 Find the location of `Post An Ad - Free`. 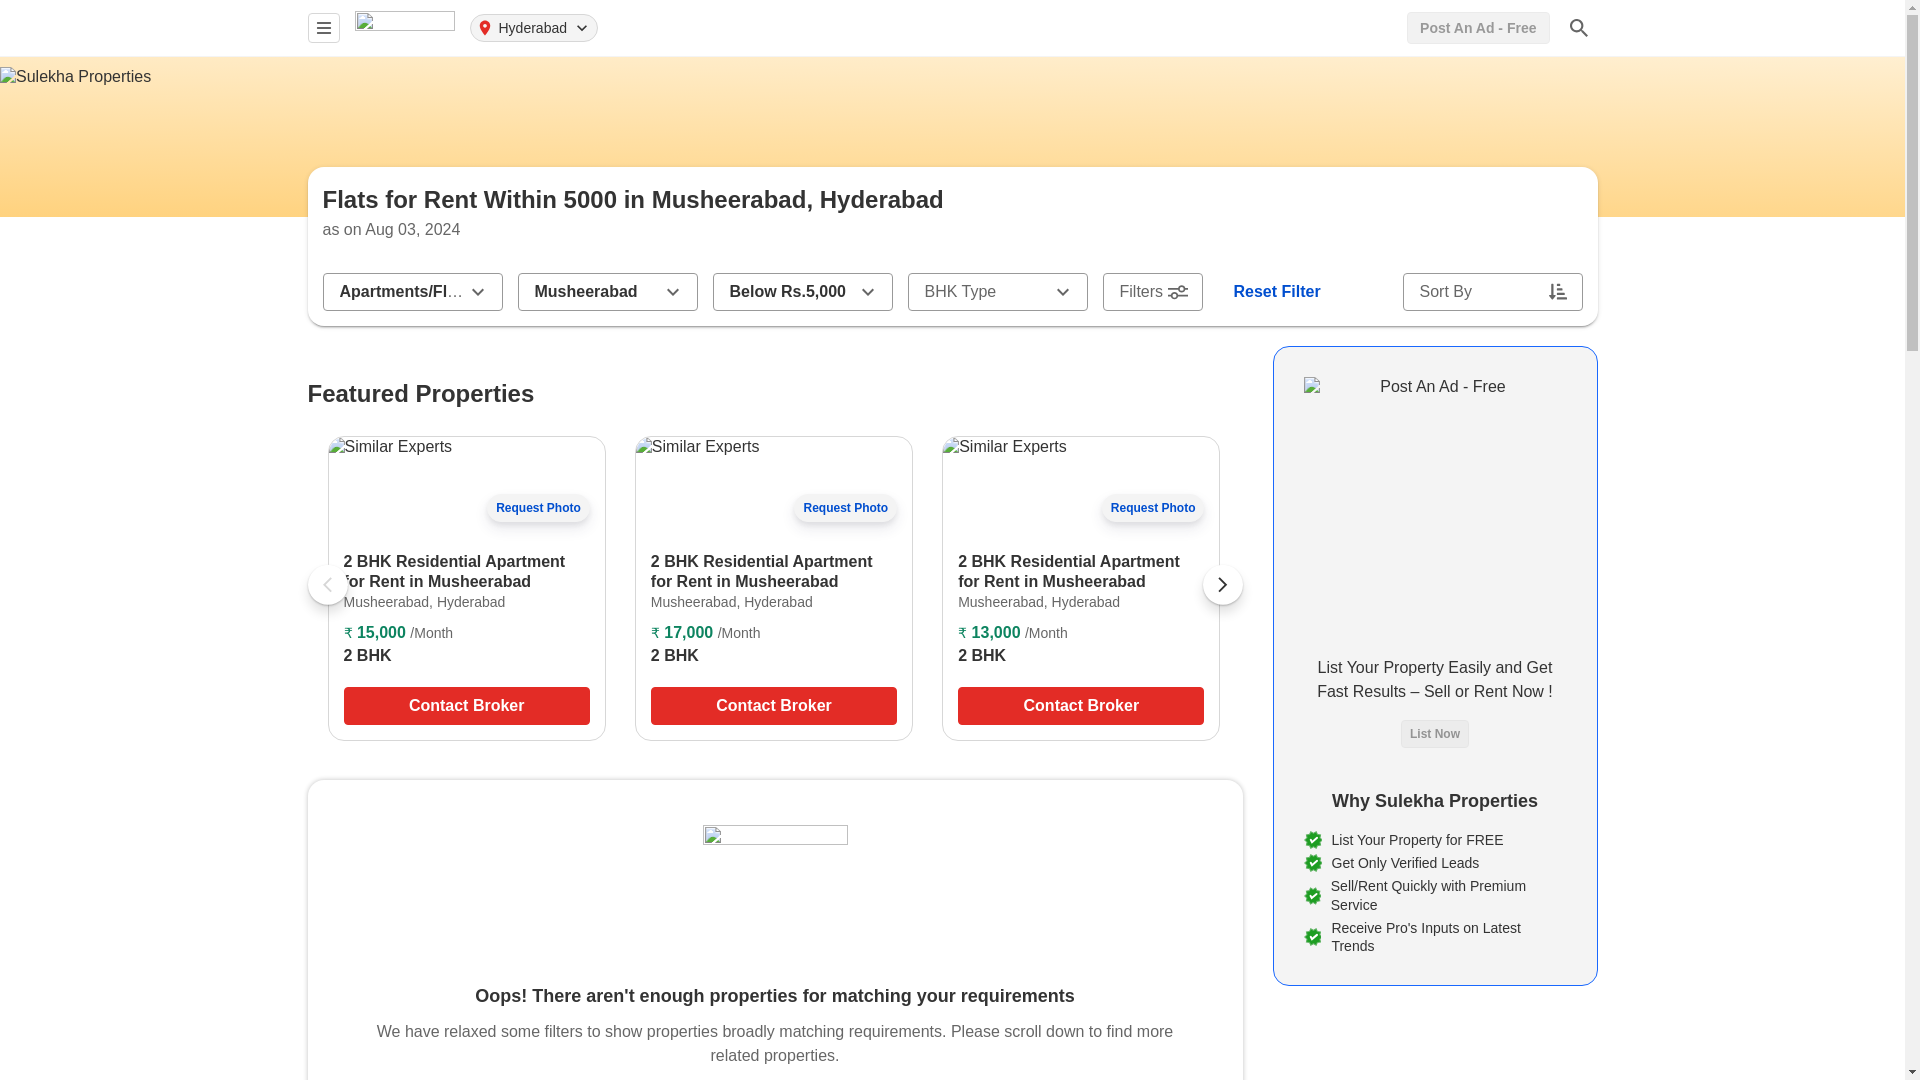

Post An Ad - Free is located at coordinates (1478, 28).